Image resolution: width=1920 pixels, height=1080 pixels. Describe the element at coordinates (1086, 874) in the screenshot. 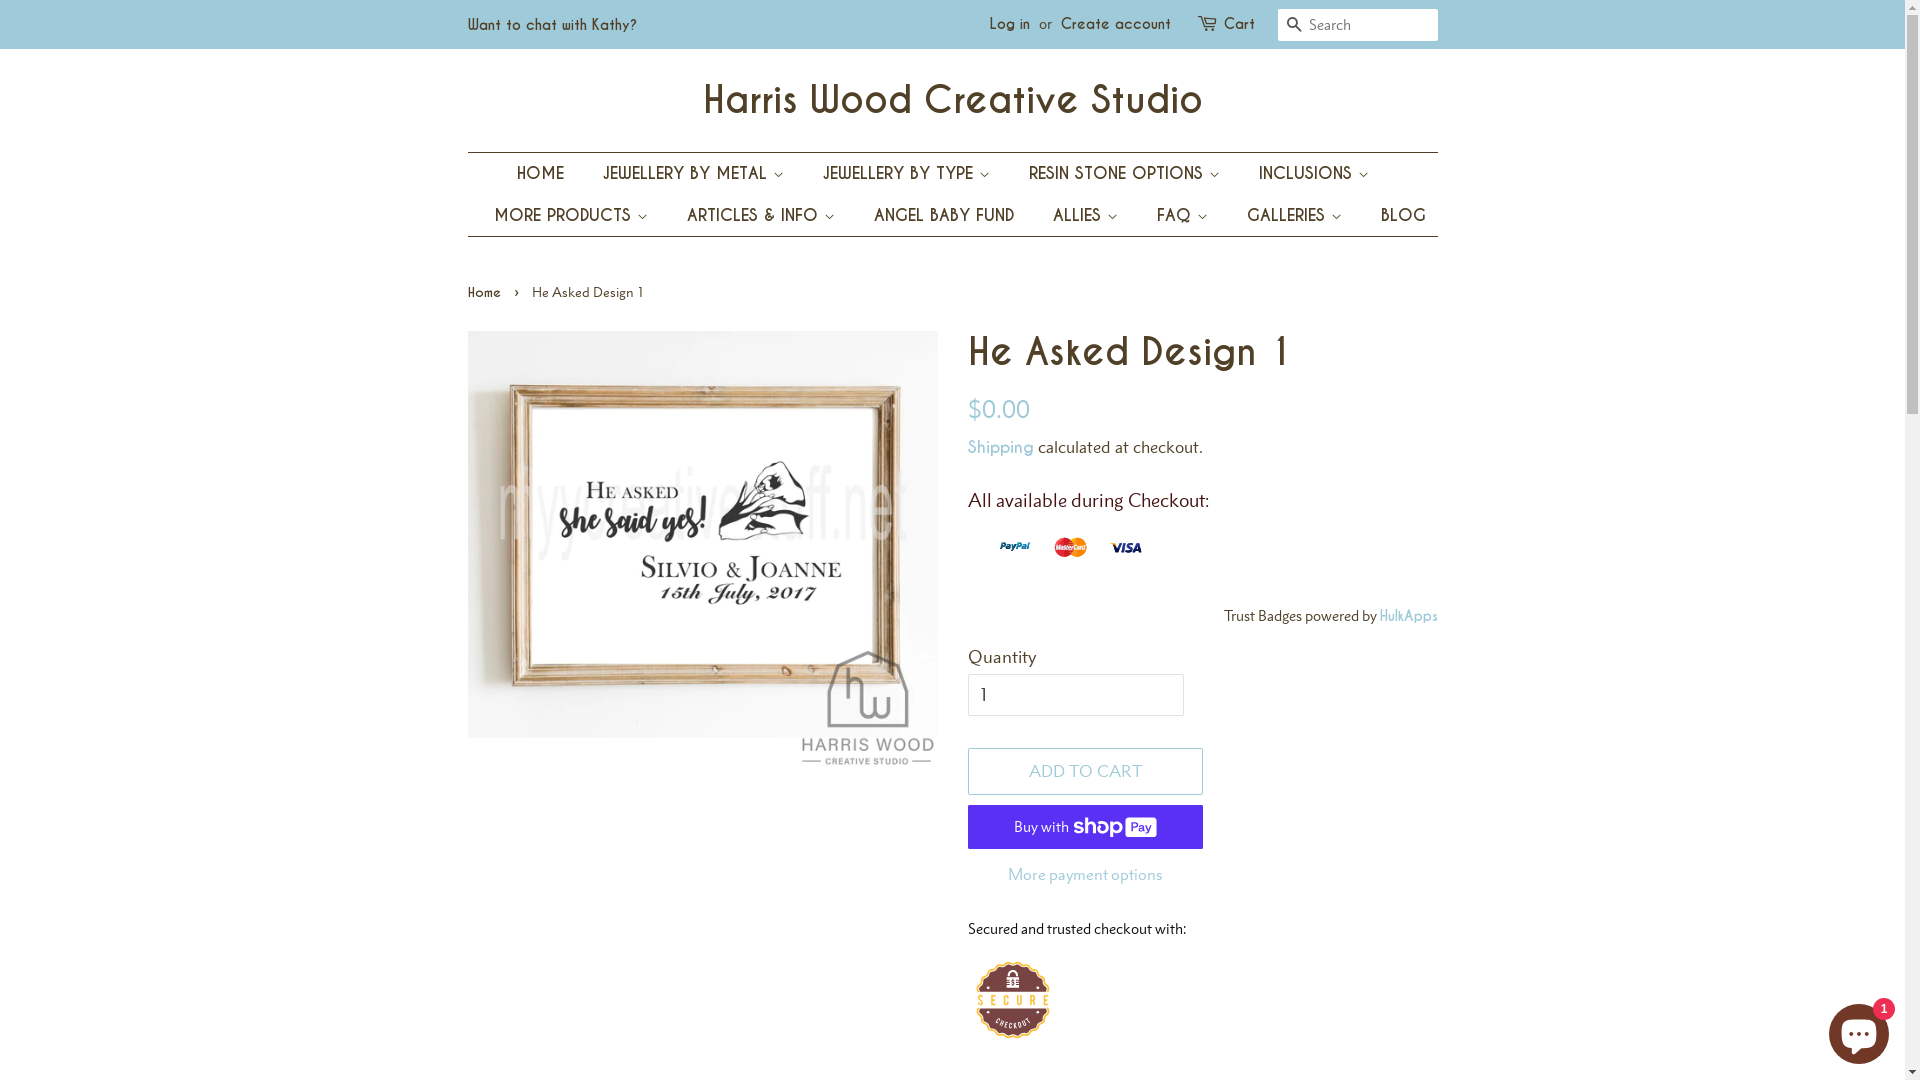

I see `More payment options` at that location.